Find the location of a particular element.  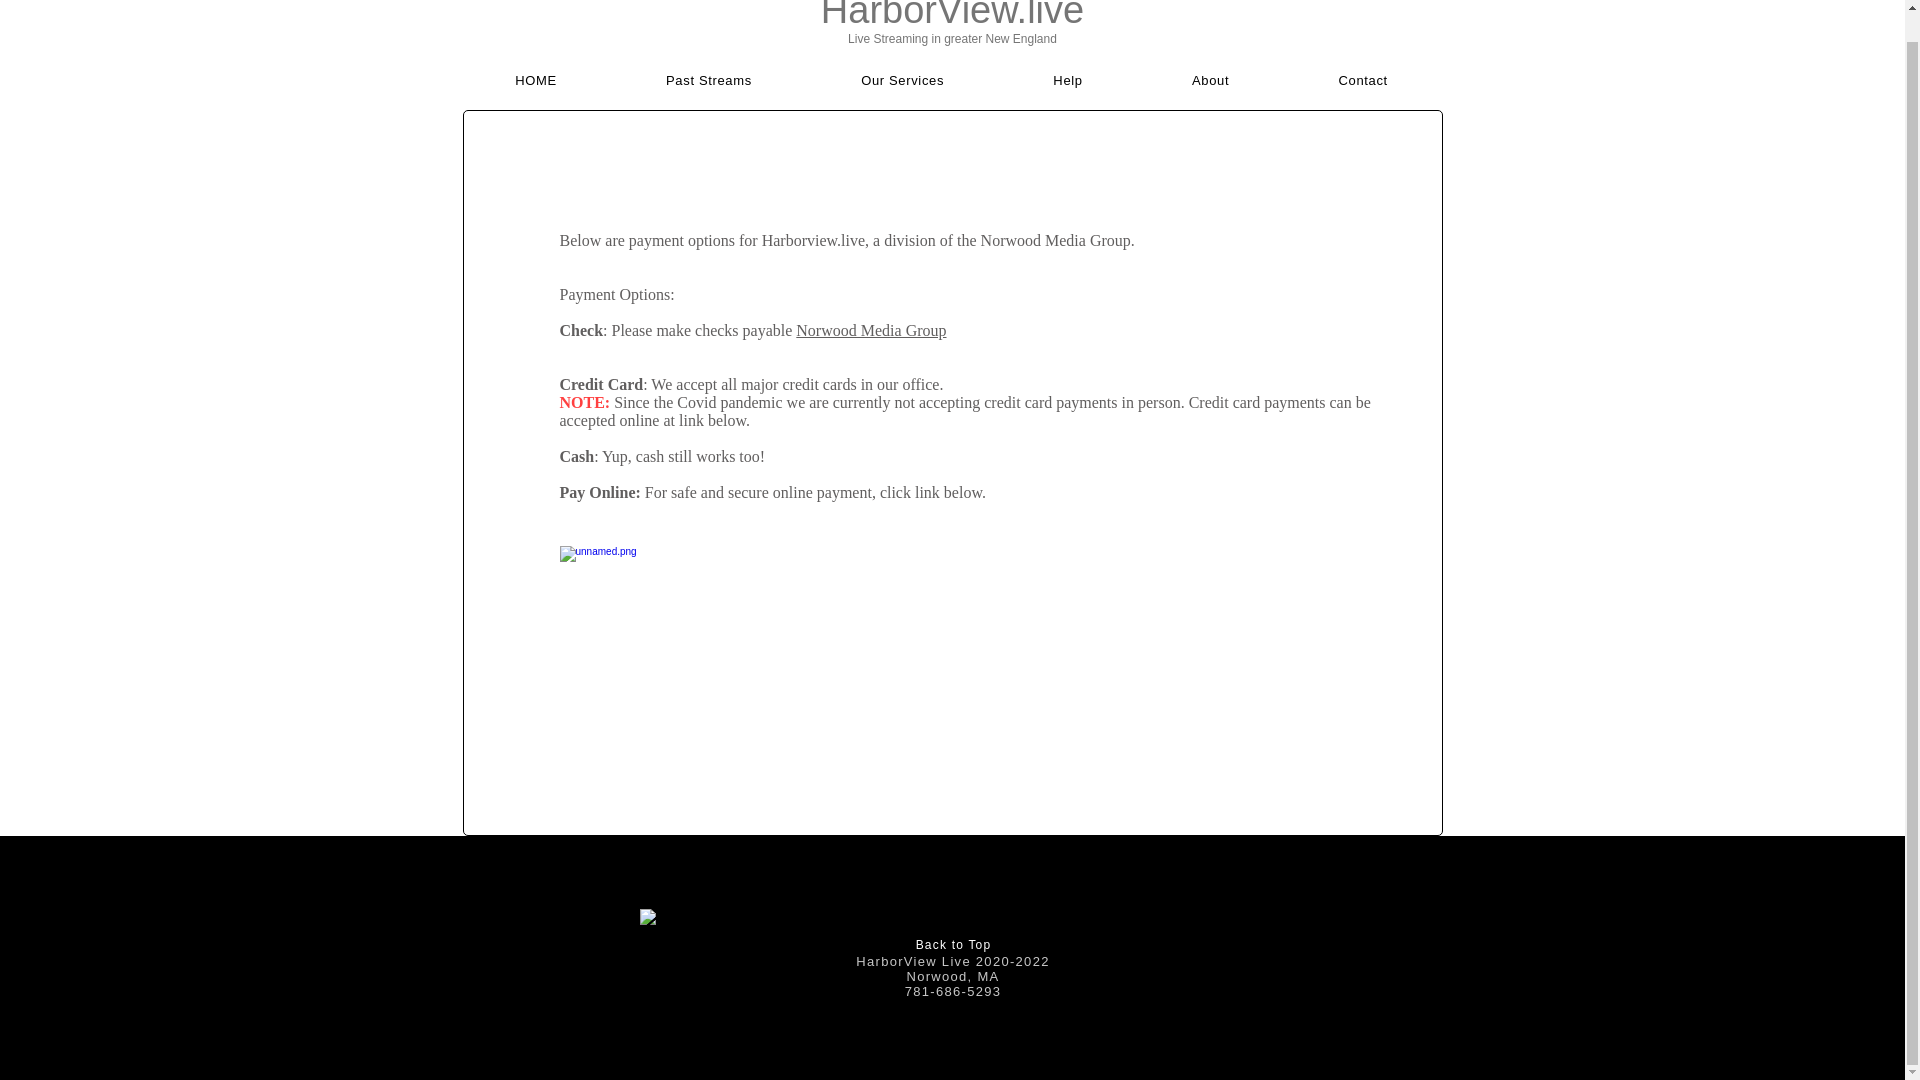

Past Streams is located at coordinates (708, 80).